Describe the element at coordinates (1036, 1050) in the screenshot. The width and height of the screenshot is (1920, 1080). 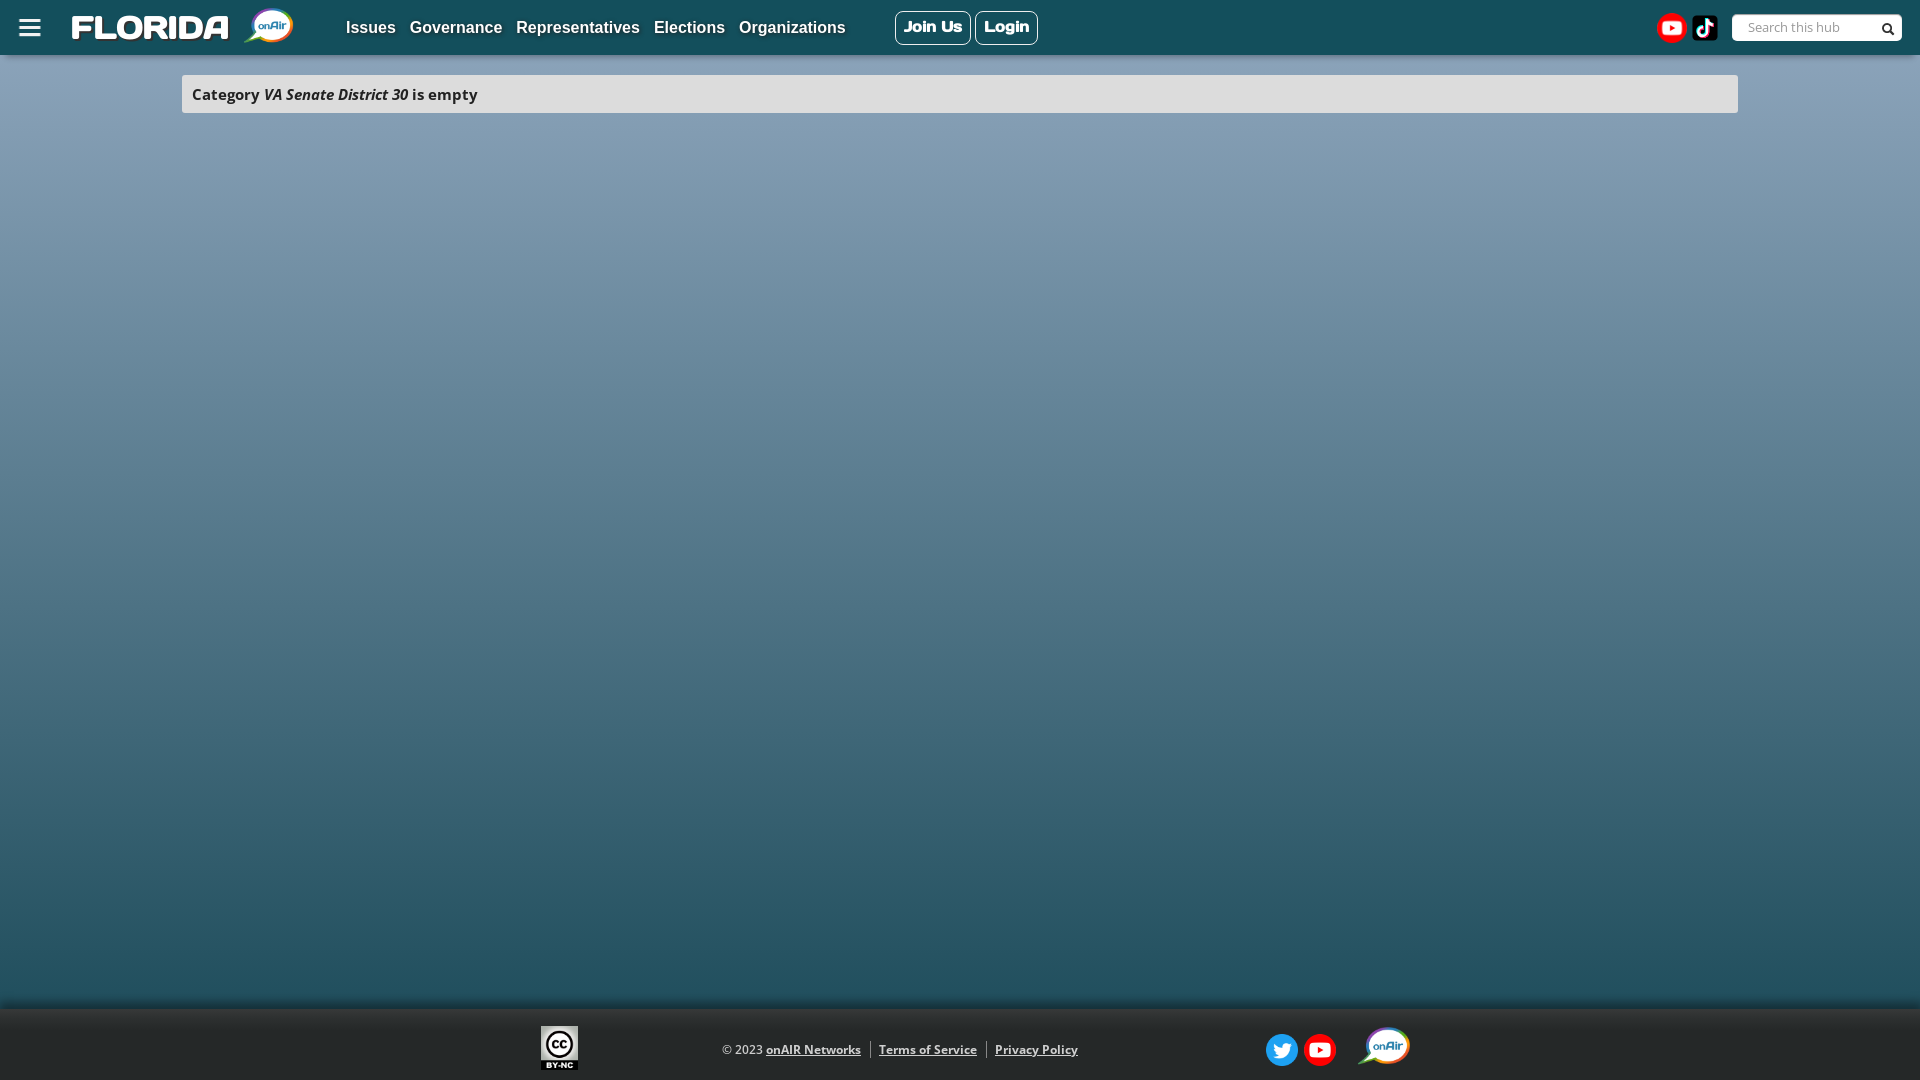
I see `Privacy Policy` at that location.